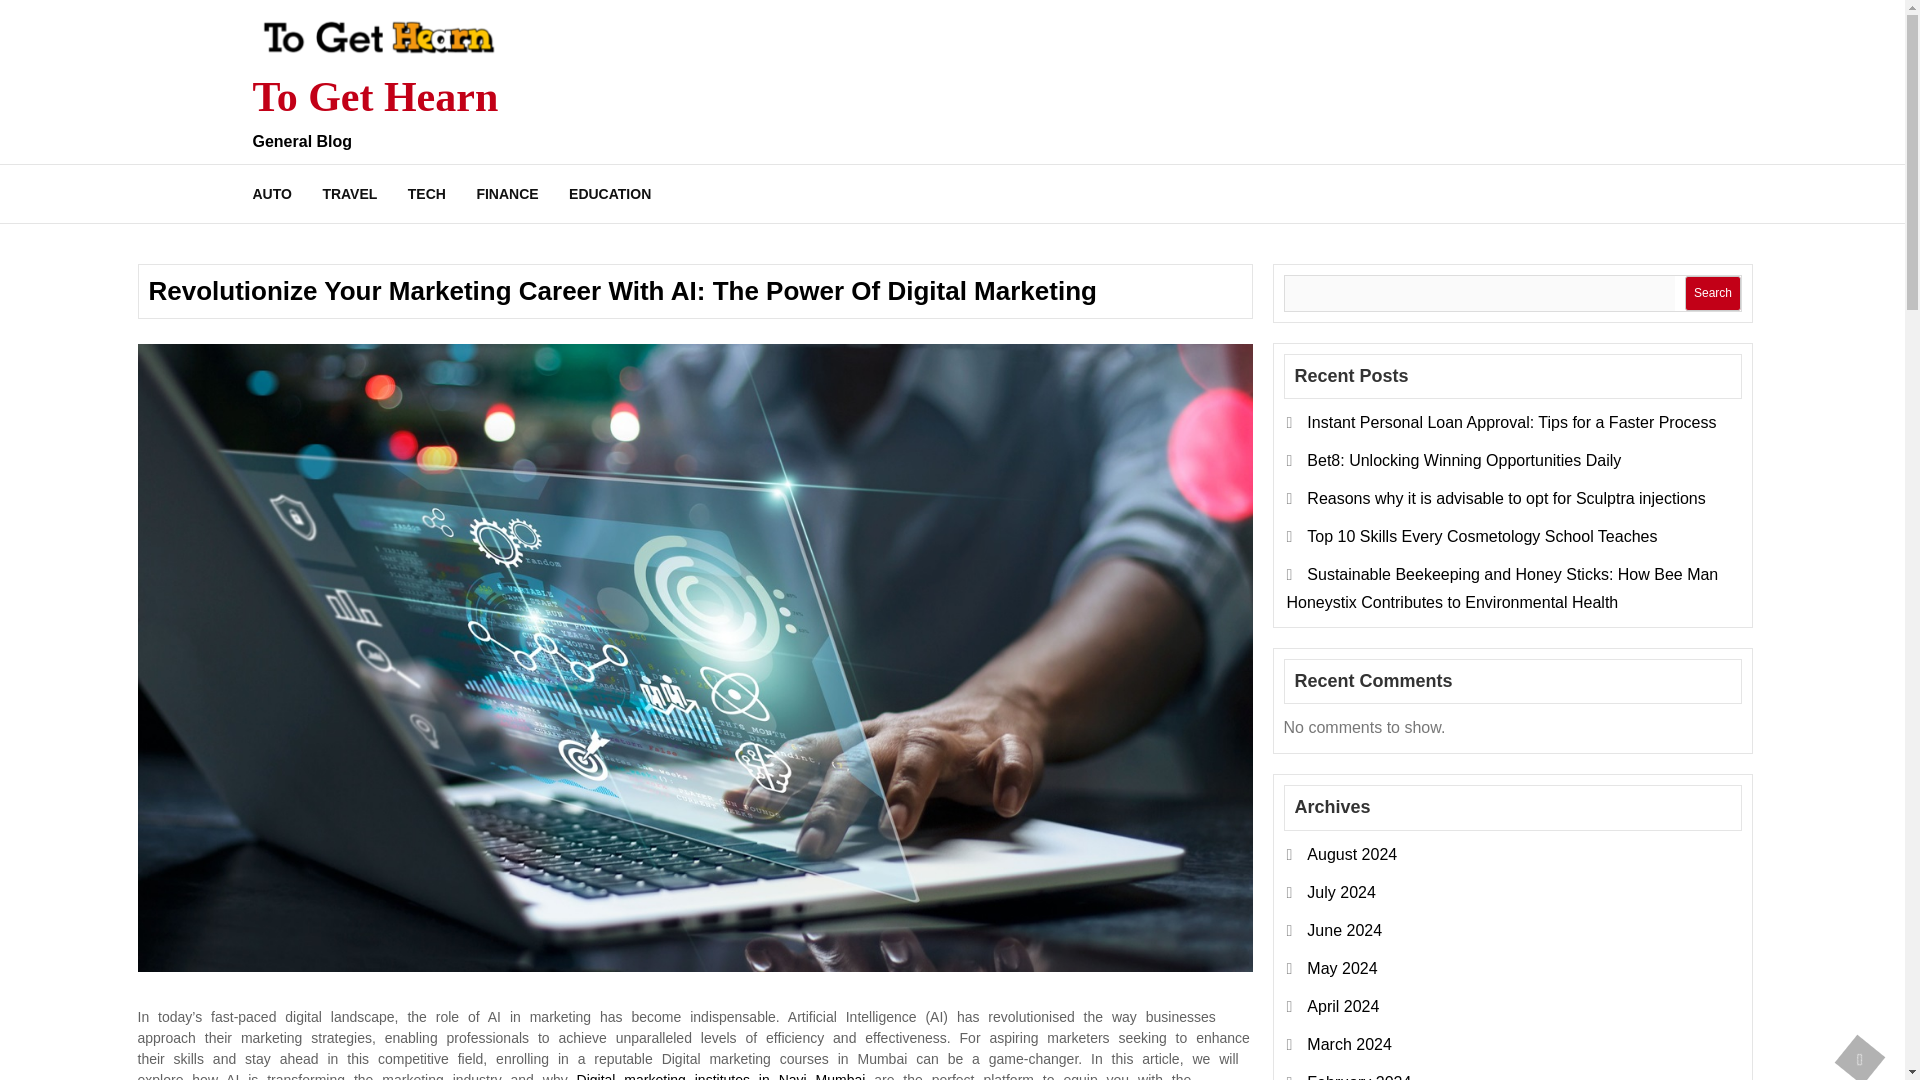 The height and width of the screenshot is (1080, 1920). Describe the element at coordinates (1482, 536) in the screenshot. I see `Top 10 Skills Every Cosmetology School Teaches` at that location.